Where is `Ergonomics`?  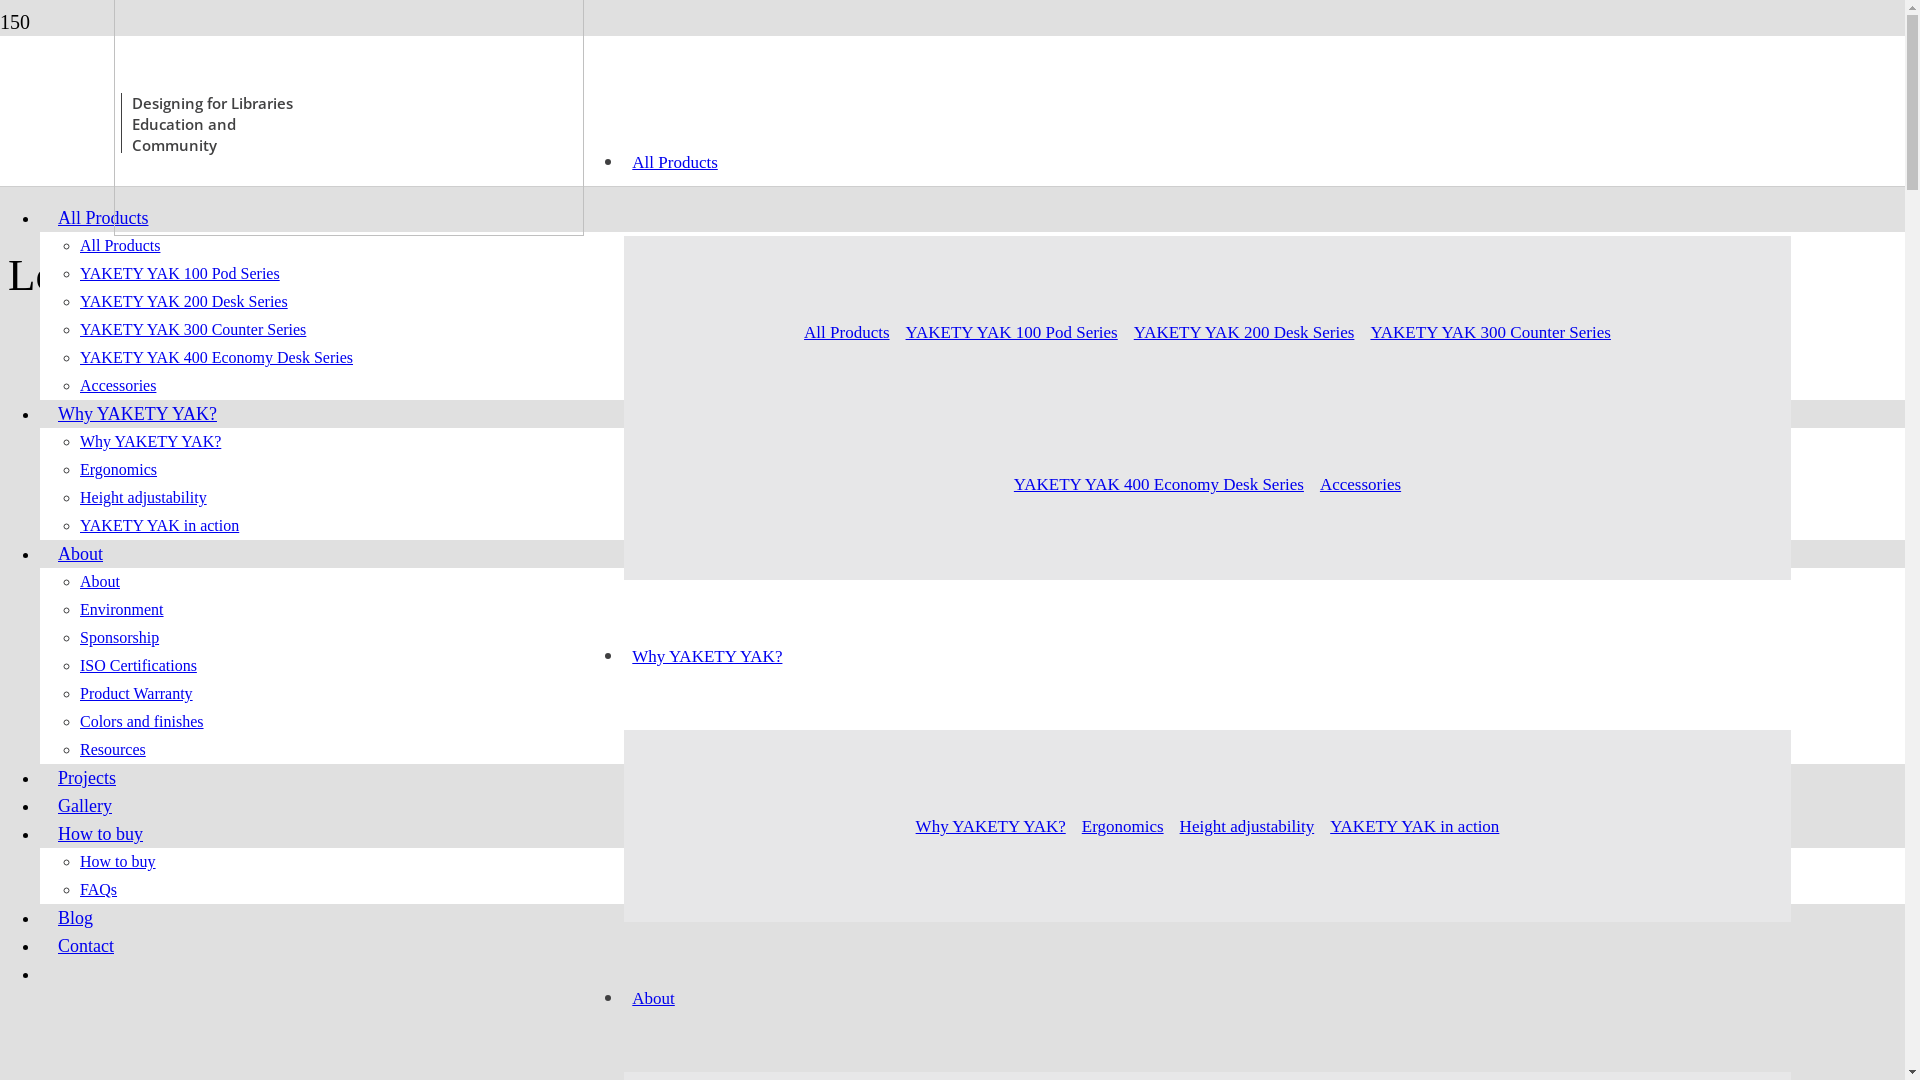
Ergonomics is located at coordinates (1123, 826).